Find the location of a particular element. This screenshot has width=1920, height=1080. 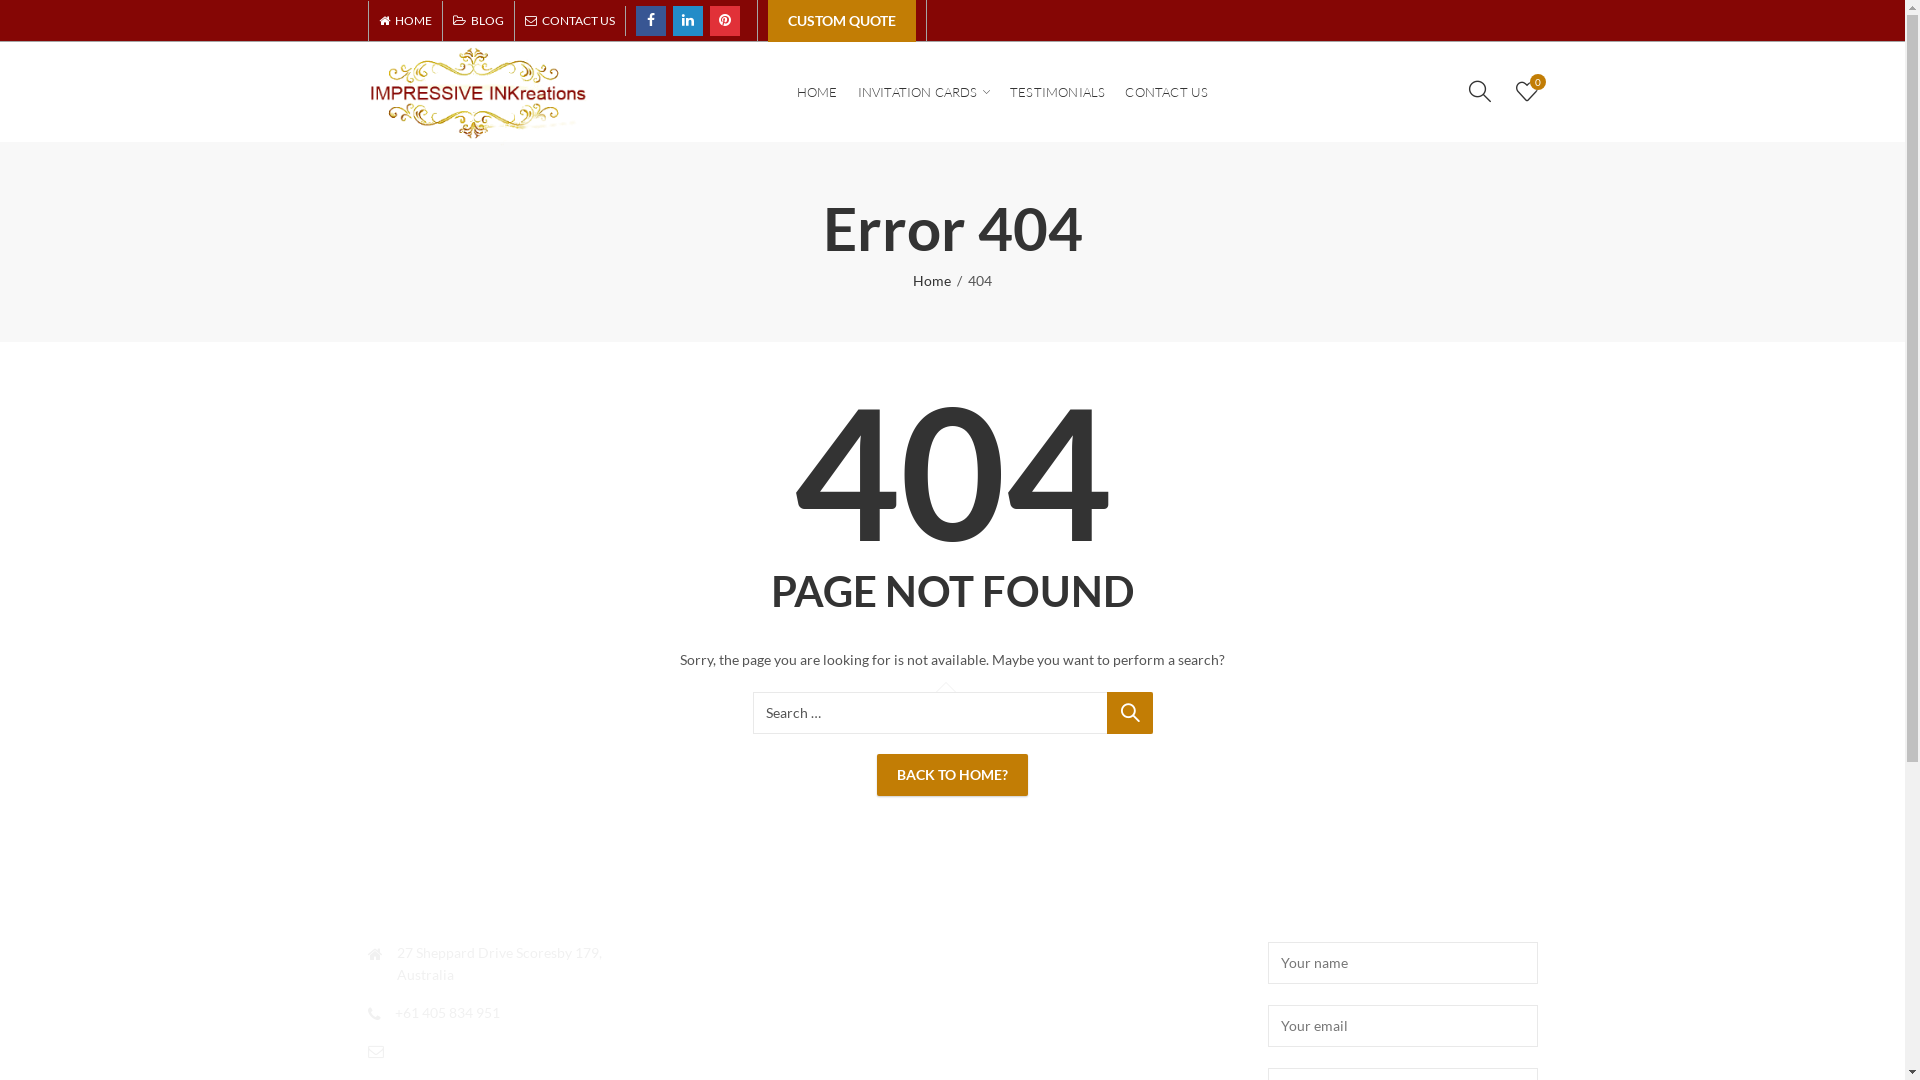

CUSTOM QUOTE is located at coordinates (842, 21).